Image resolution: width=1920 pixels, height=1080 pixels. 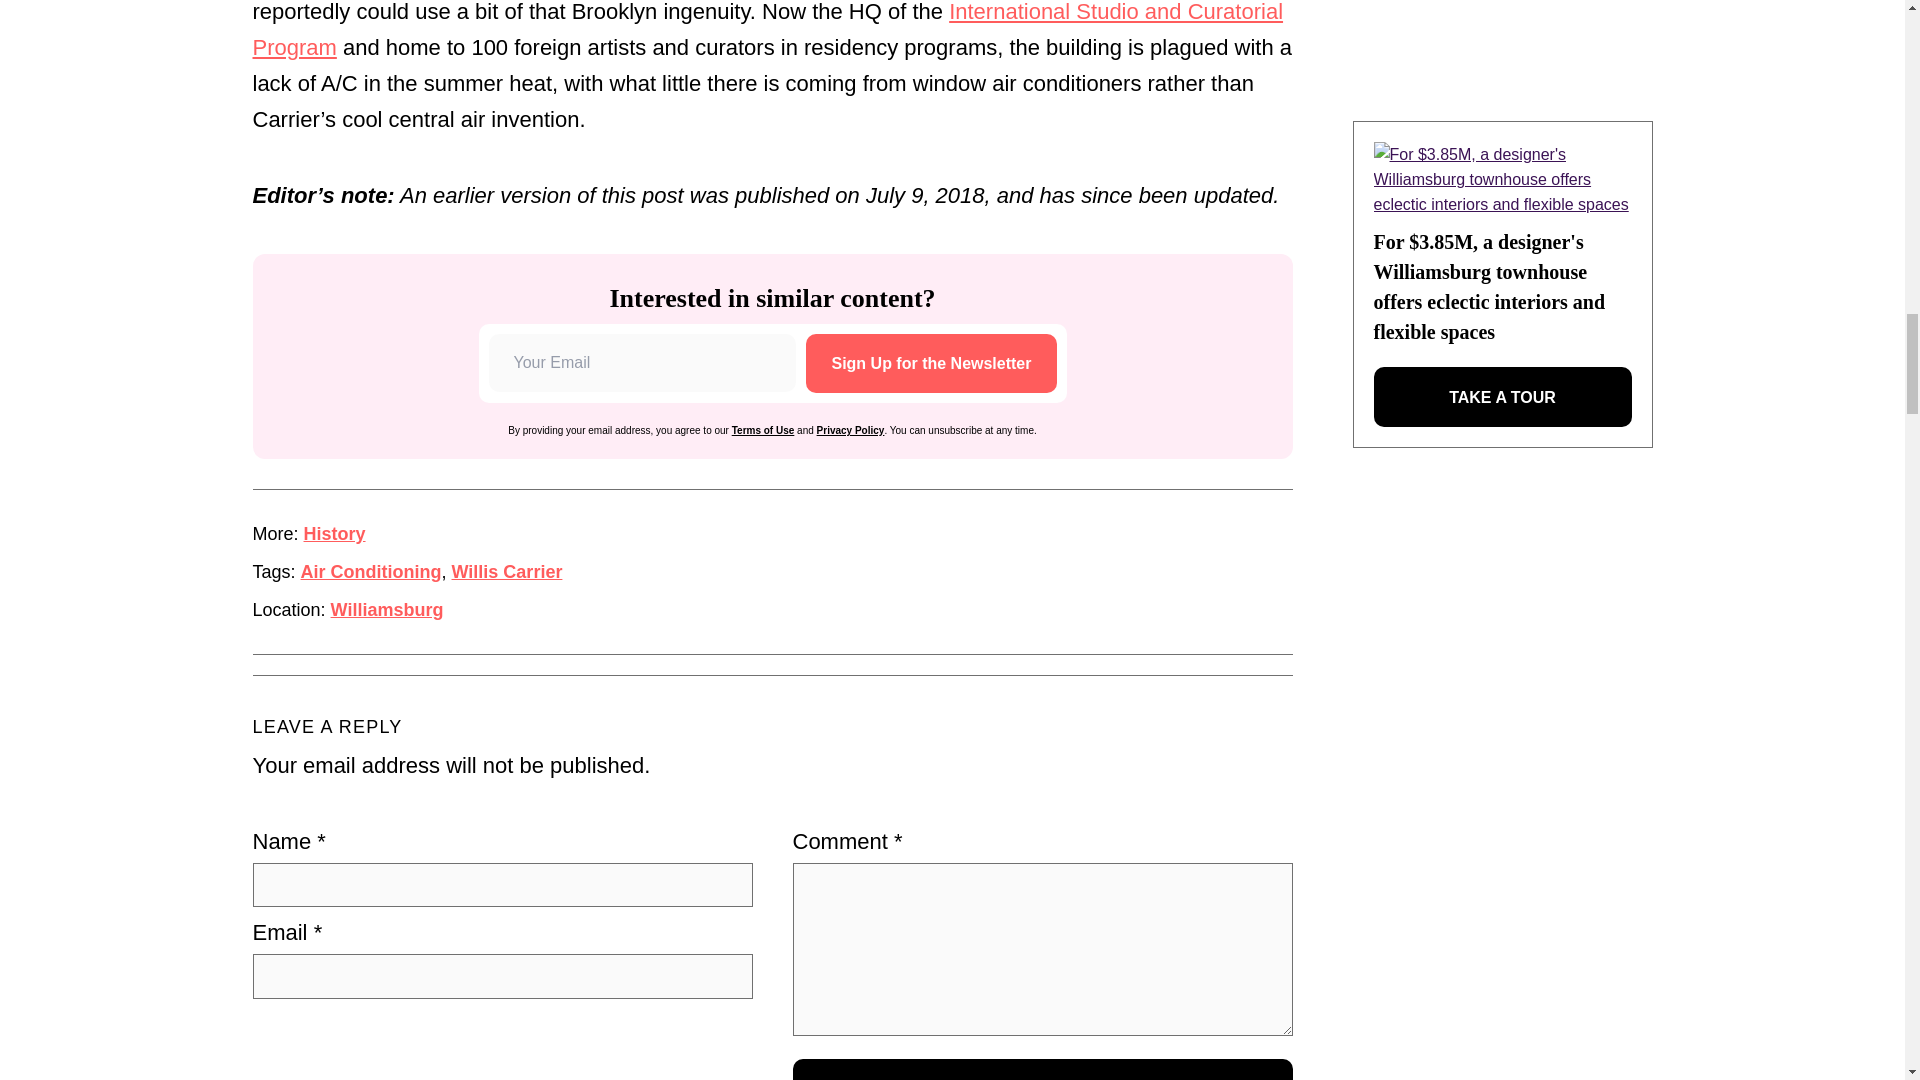 I want to click on International Studio and Curatorial Program, so click(x=766, y=30).